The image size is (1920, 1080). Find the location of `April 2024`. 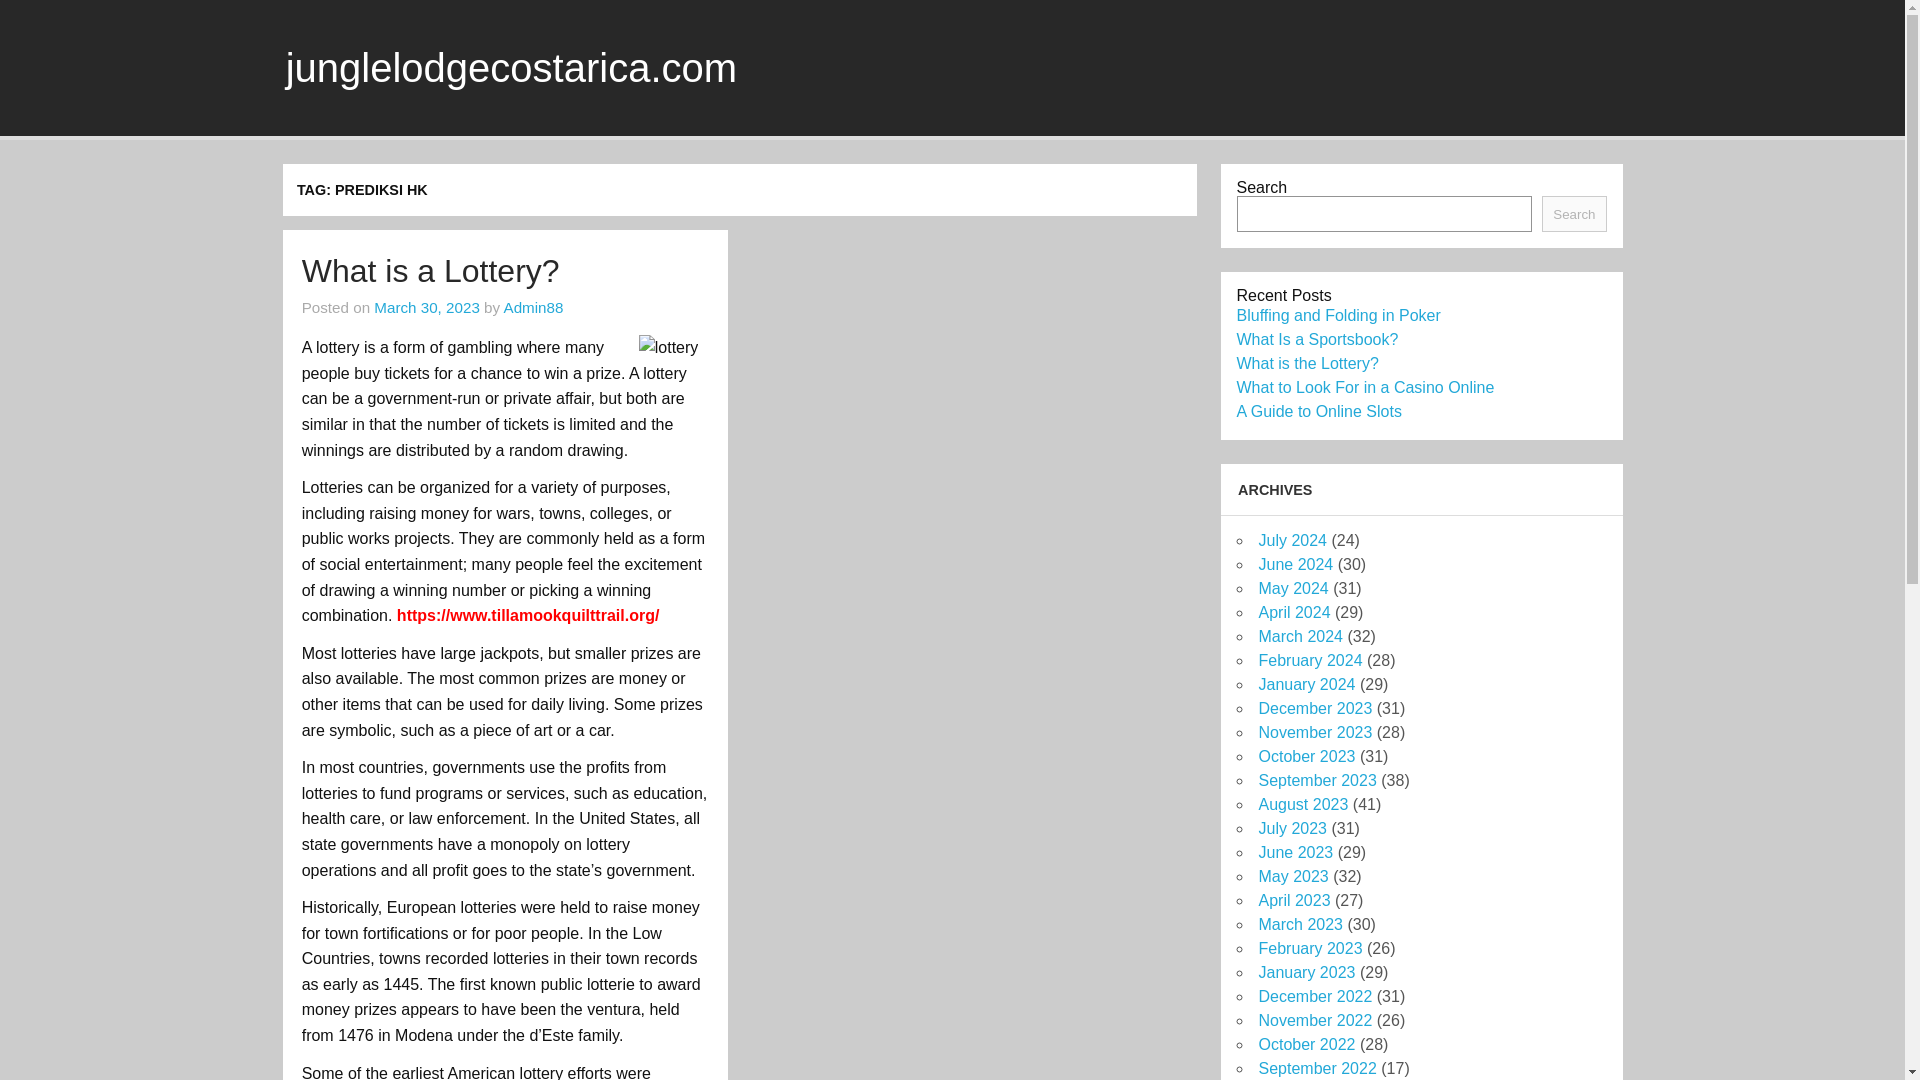

April 2024 is located at coordinates (1294, 612).